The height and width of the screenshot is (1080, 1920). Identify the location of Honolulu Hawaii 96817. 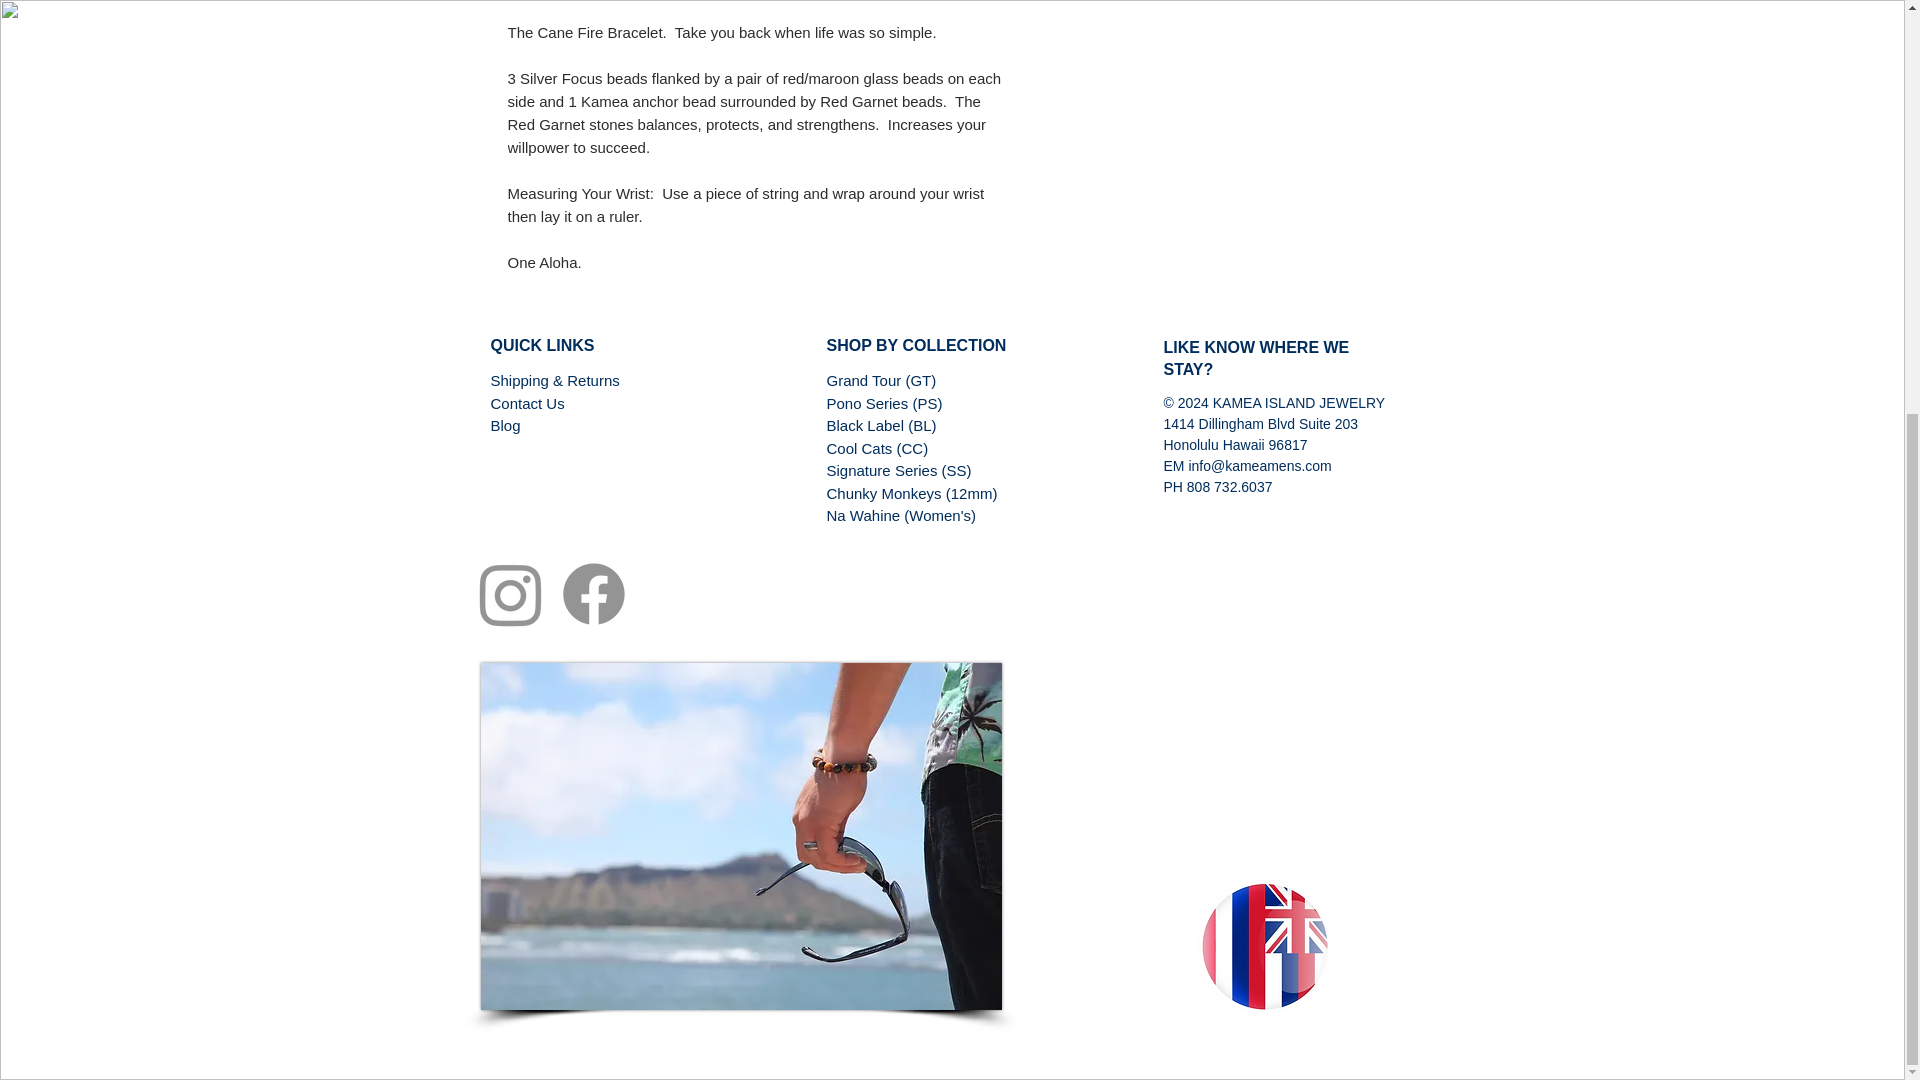
(1235, 444).